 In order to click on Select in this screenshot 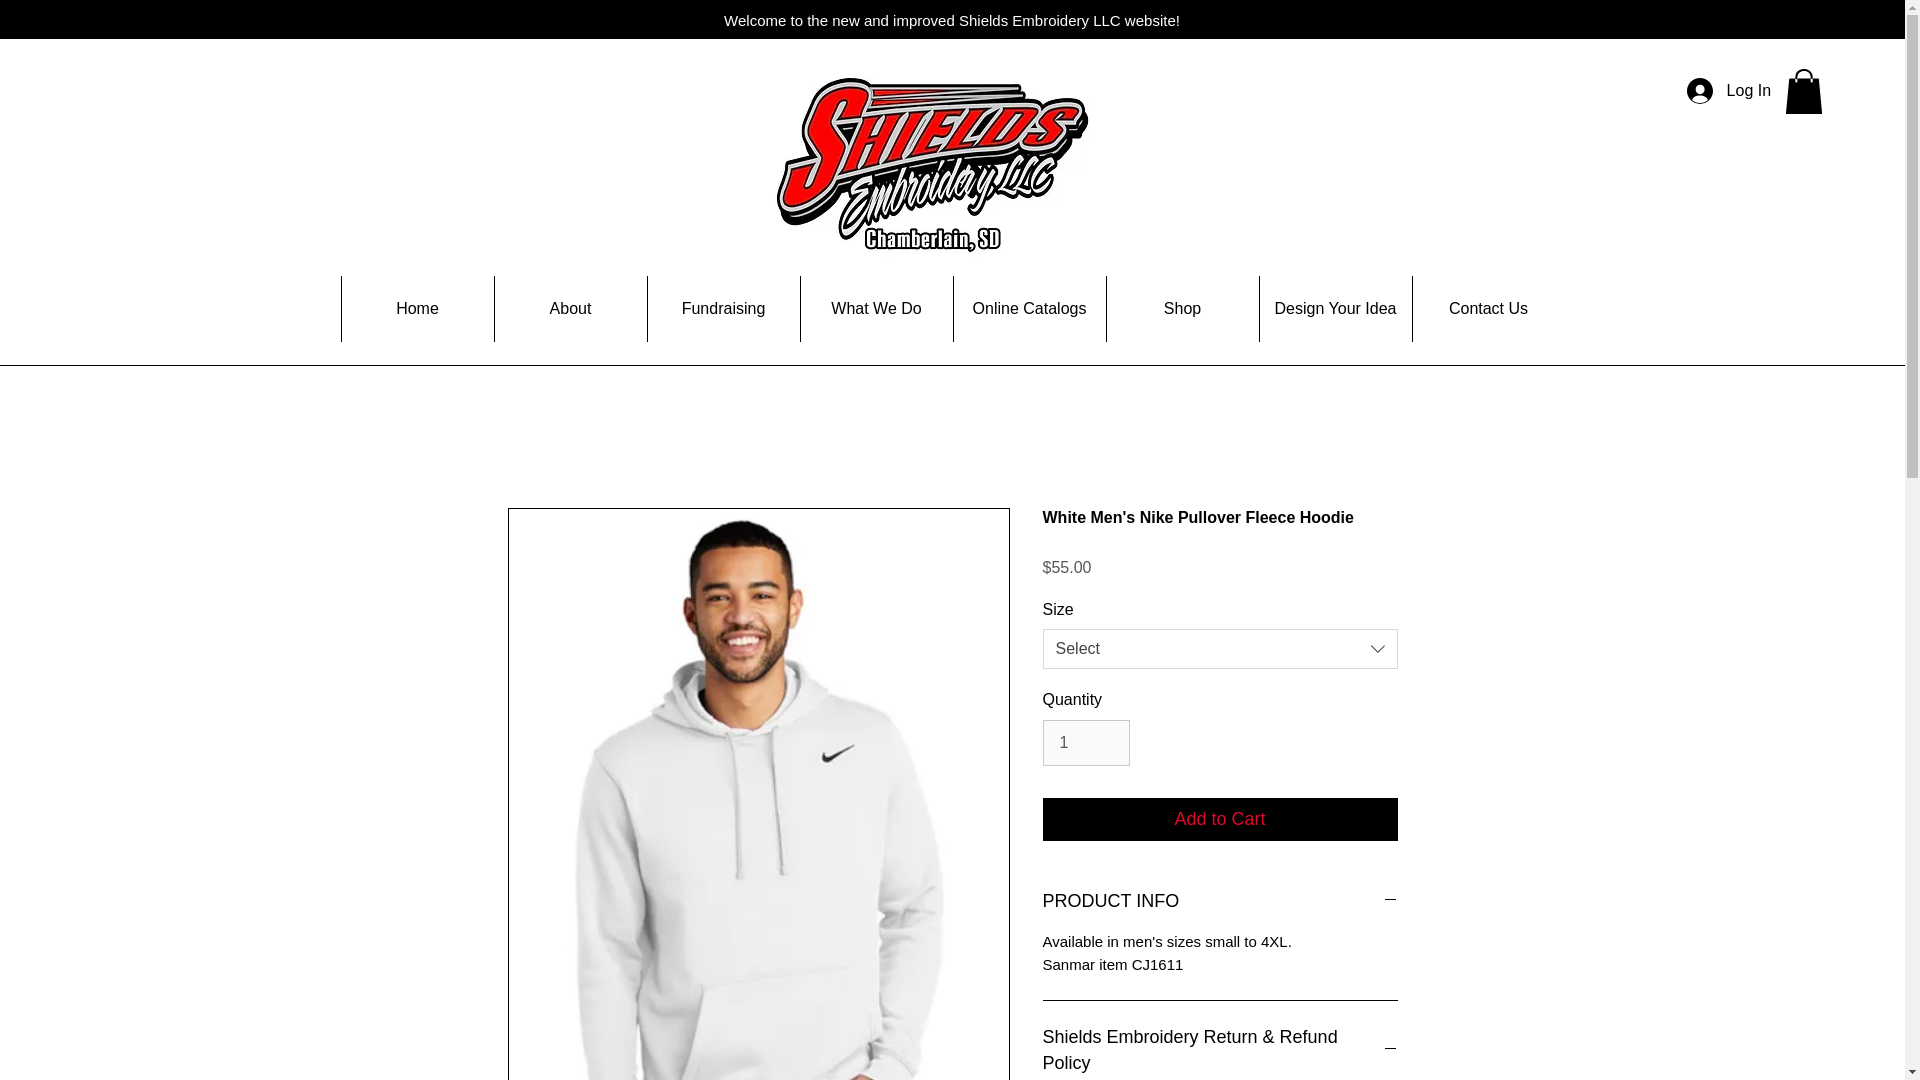, I will do `click(1220, 648)`.